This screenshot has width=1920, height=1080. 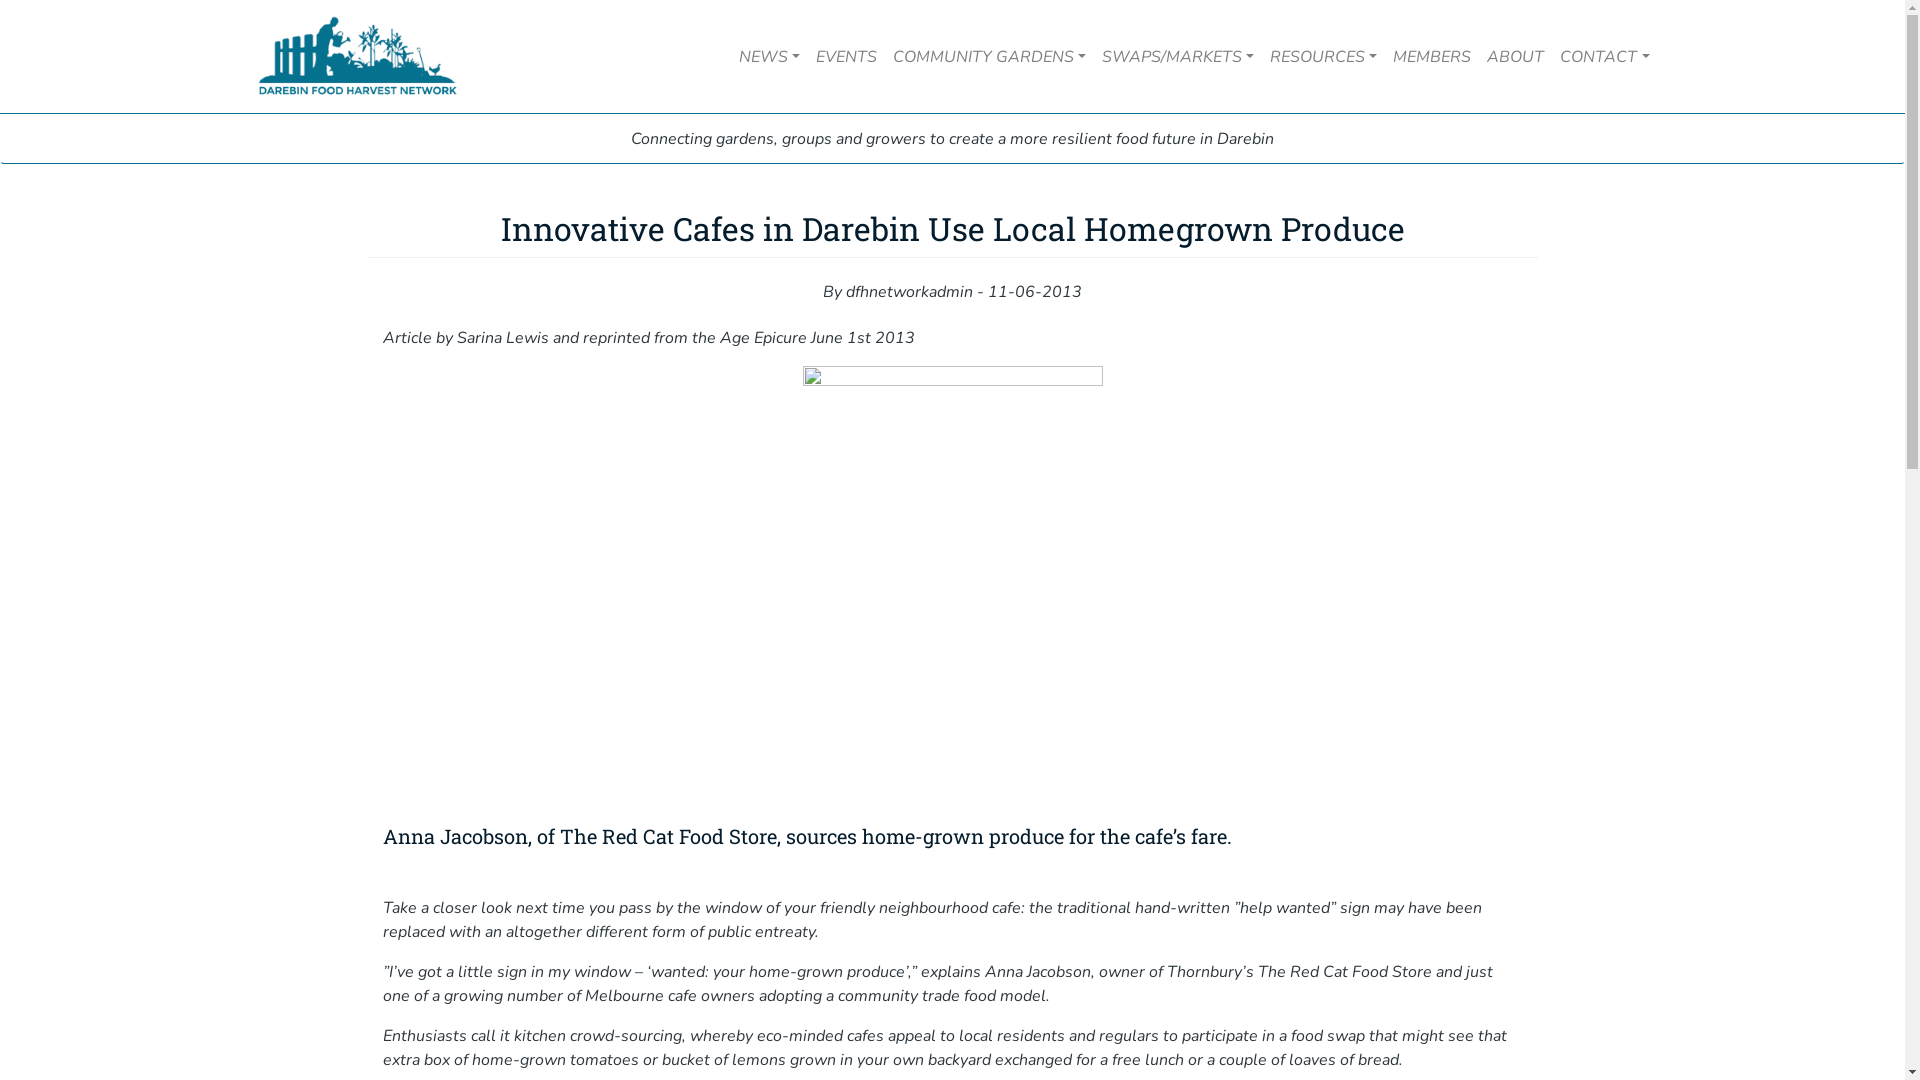 What do you see at coordinates (952, 591) in the screenshot?
I see `Anna Jacobson at Red Cat Food Store` at bounding box center [952, 591].